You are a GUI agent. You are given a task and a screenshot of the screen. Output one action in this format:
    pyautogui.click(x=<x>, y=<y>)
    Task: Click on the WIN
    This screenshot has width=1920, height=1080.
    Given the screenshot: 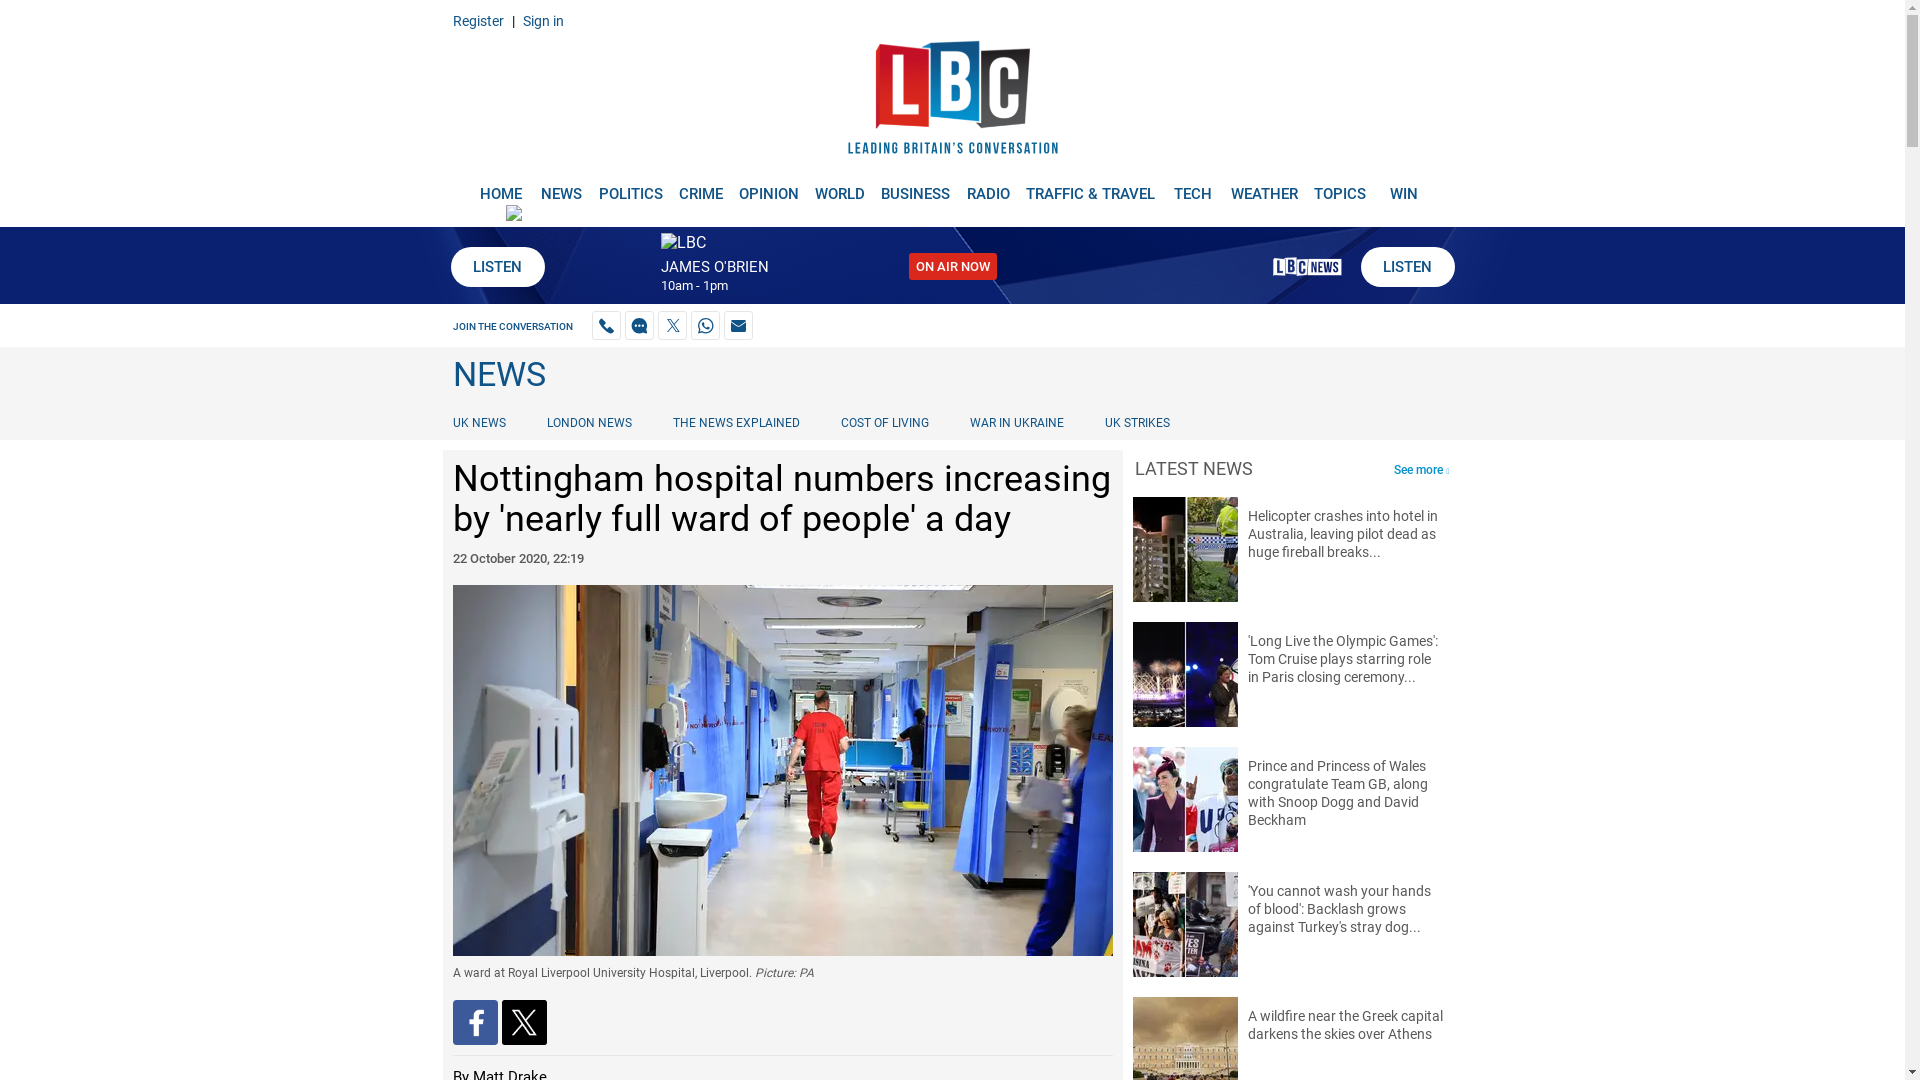 What is the action you would take?
    pyautogui.click(x=1404, y=186)
    